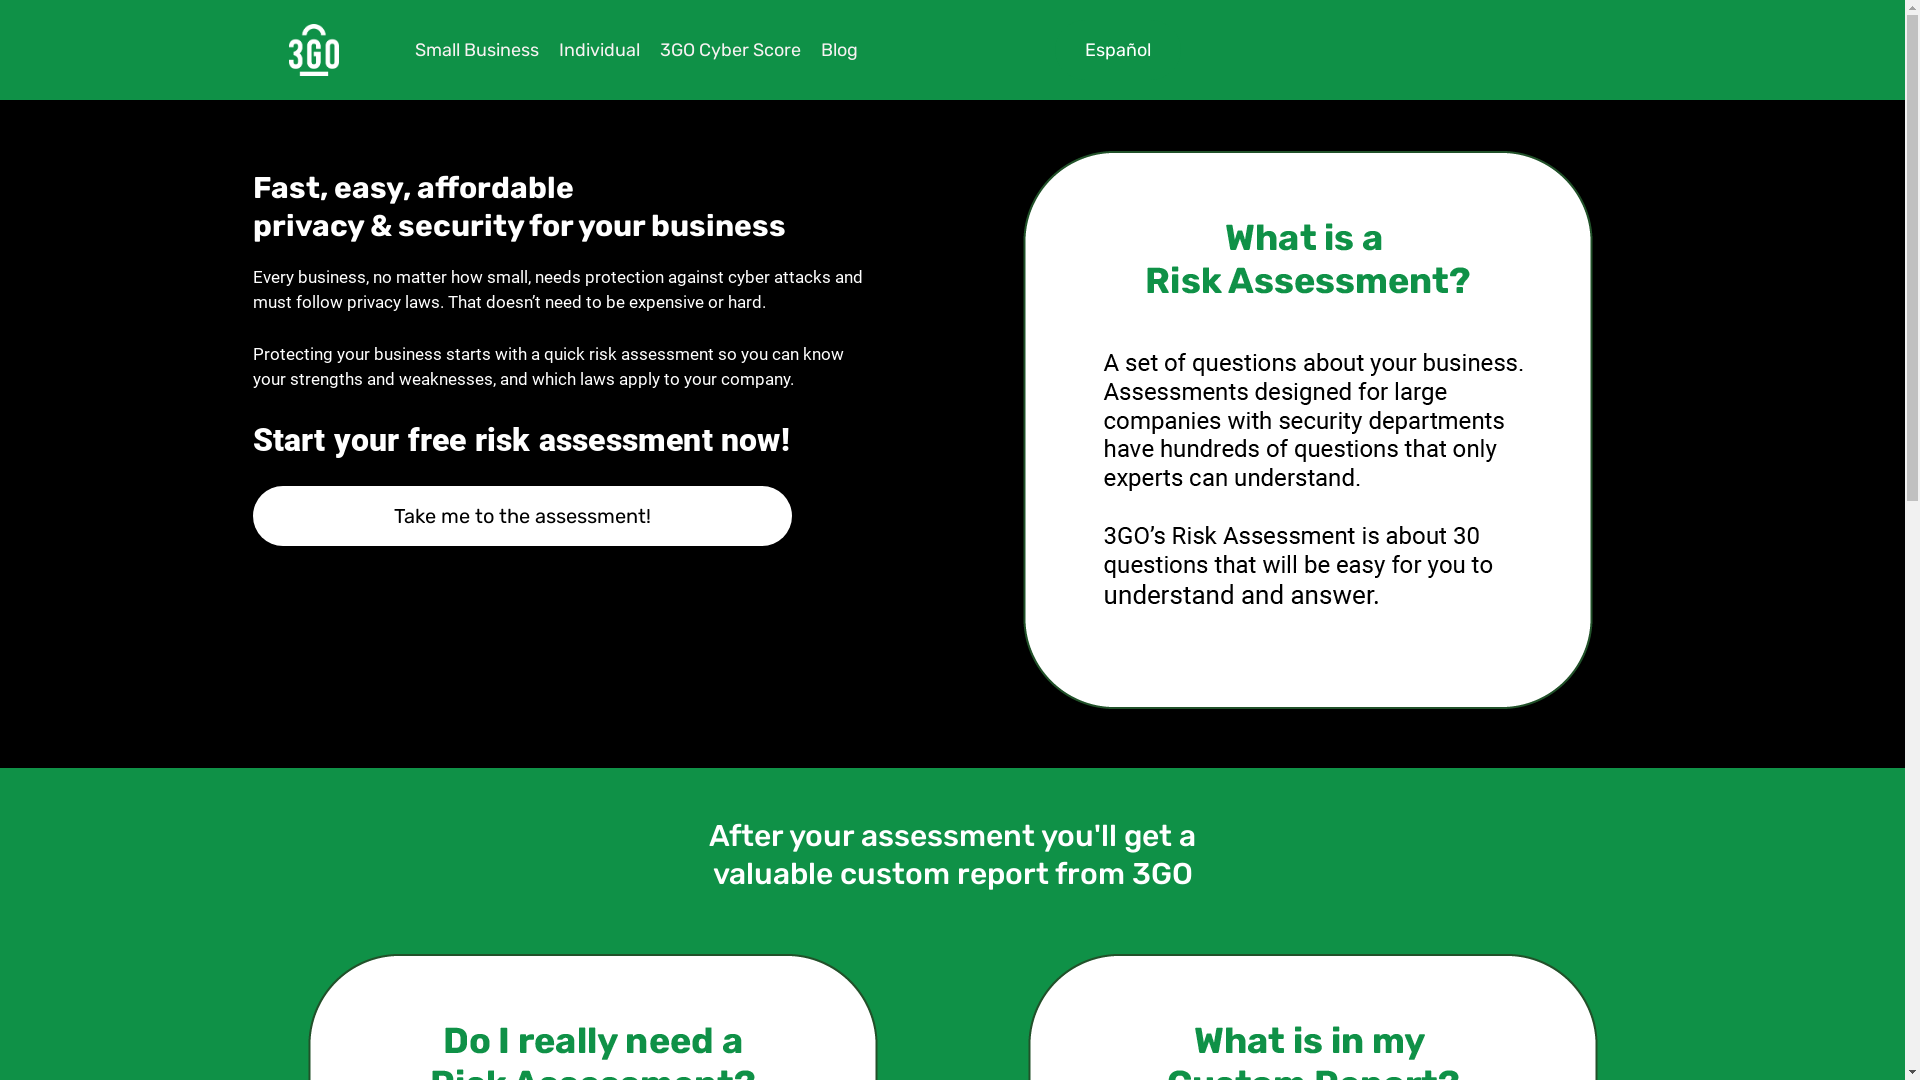 This screenshot has width=1920, height=1080. Describe the element at coordinates (730, 50) in the screenshot. I see `3GO Cyber Score` at that location.